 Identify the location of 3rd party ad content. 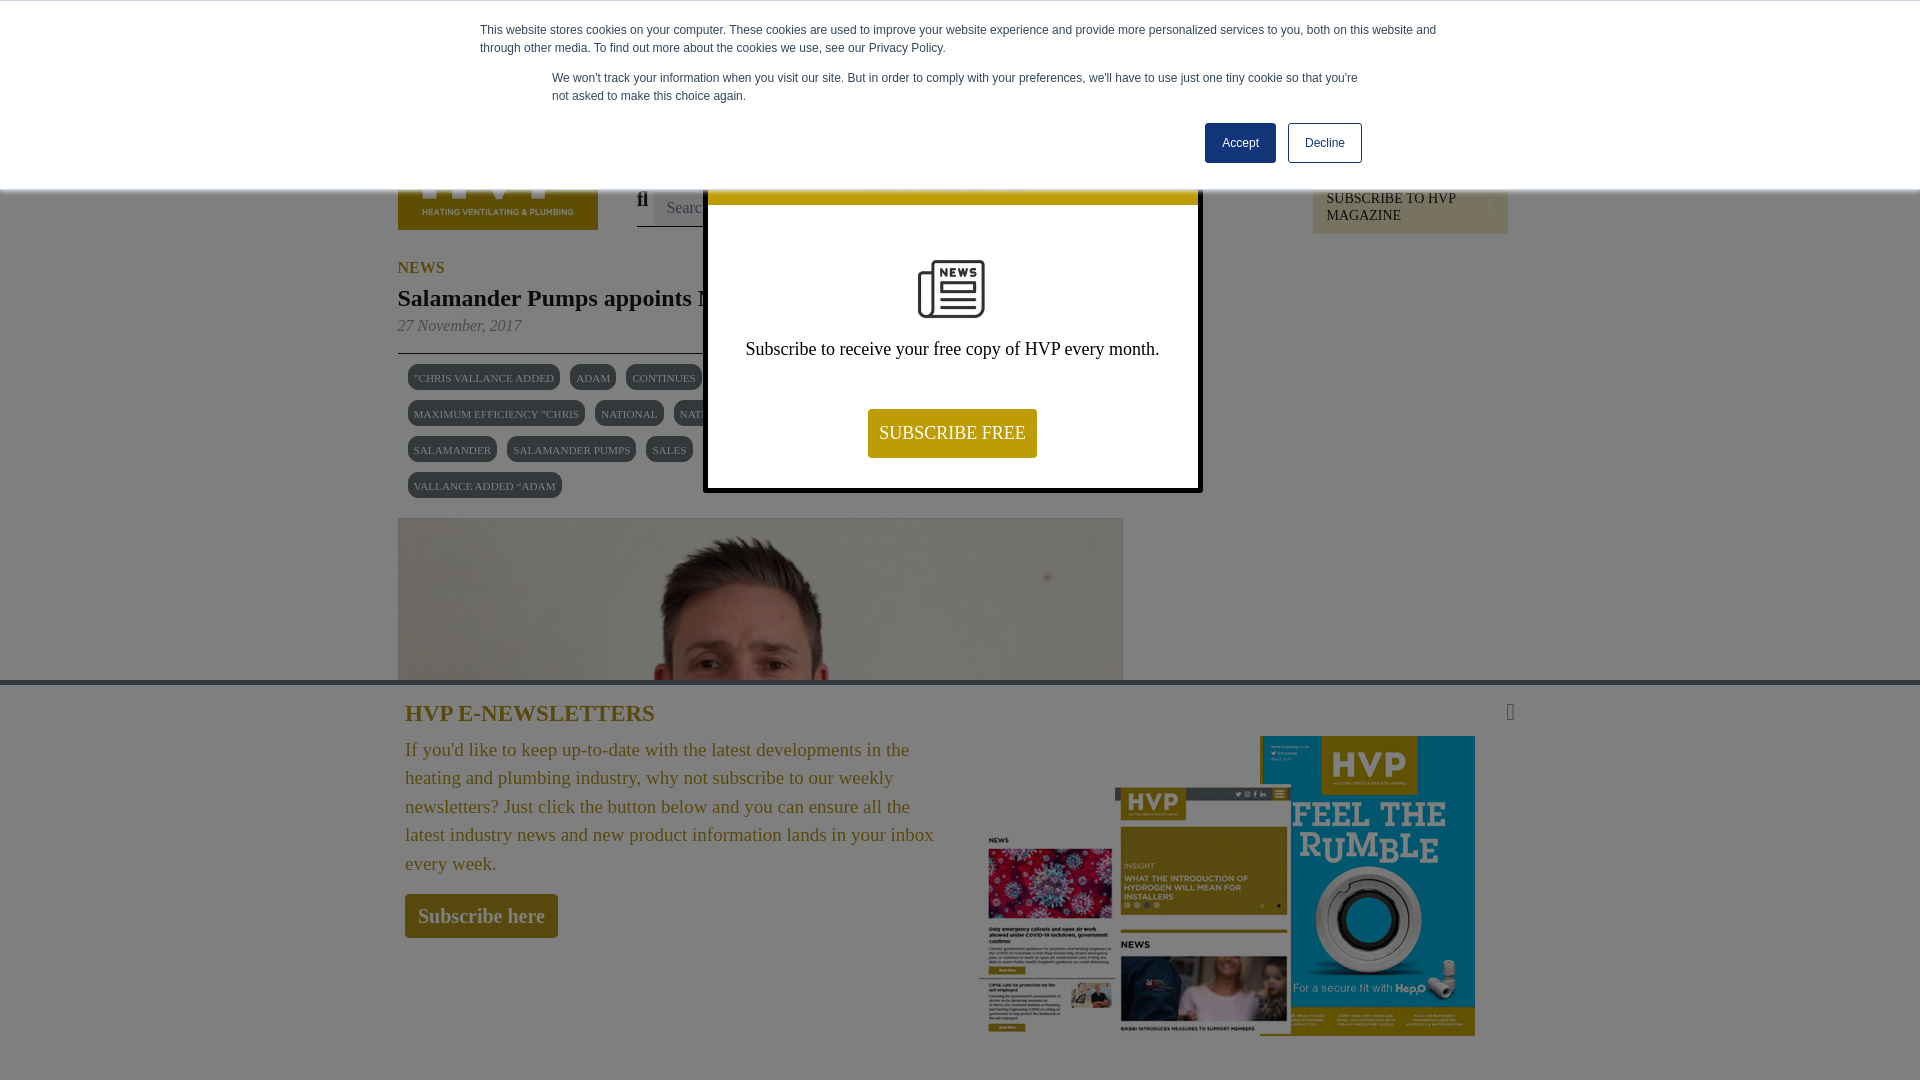
(1322, 674).